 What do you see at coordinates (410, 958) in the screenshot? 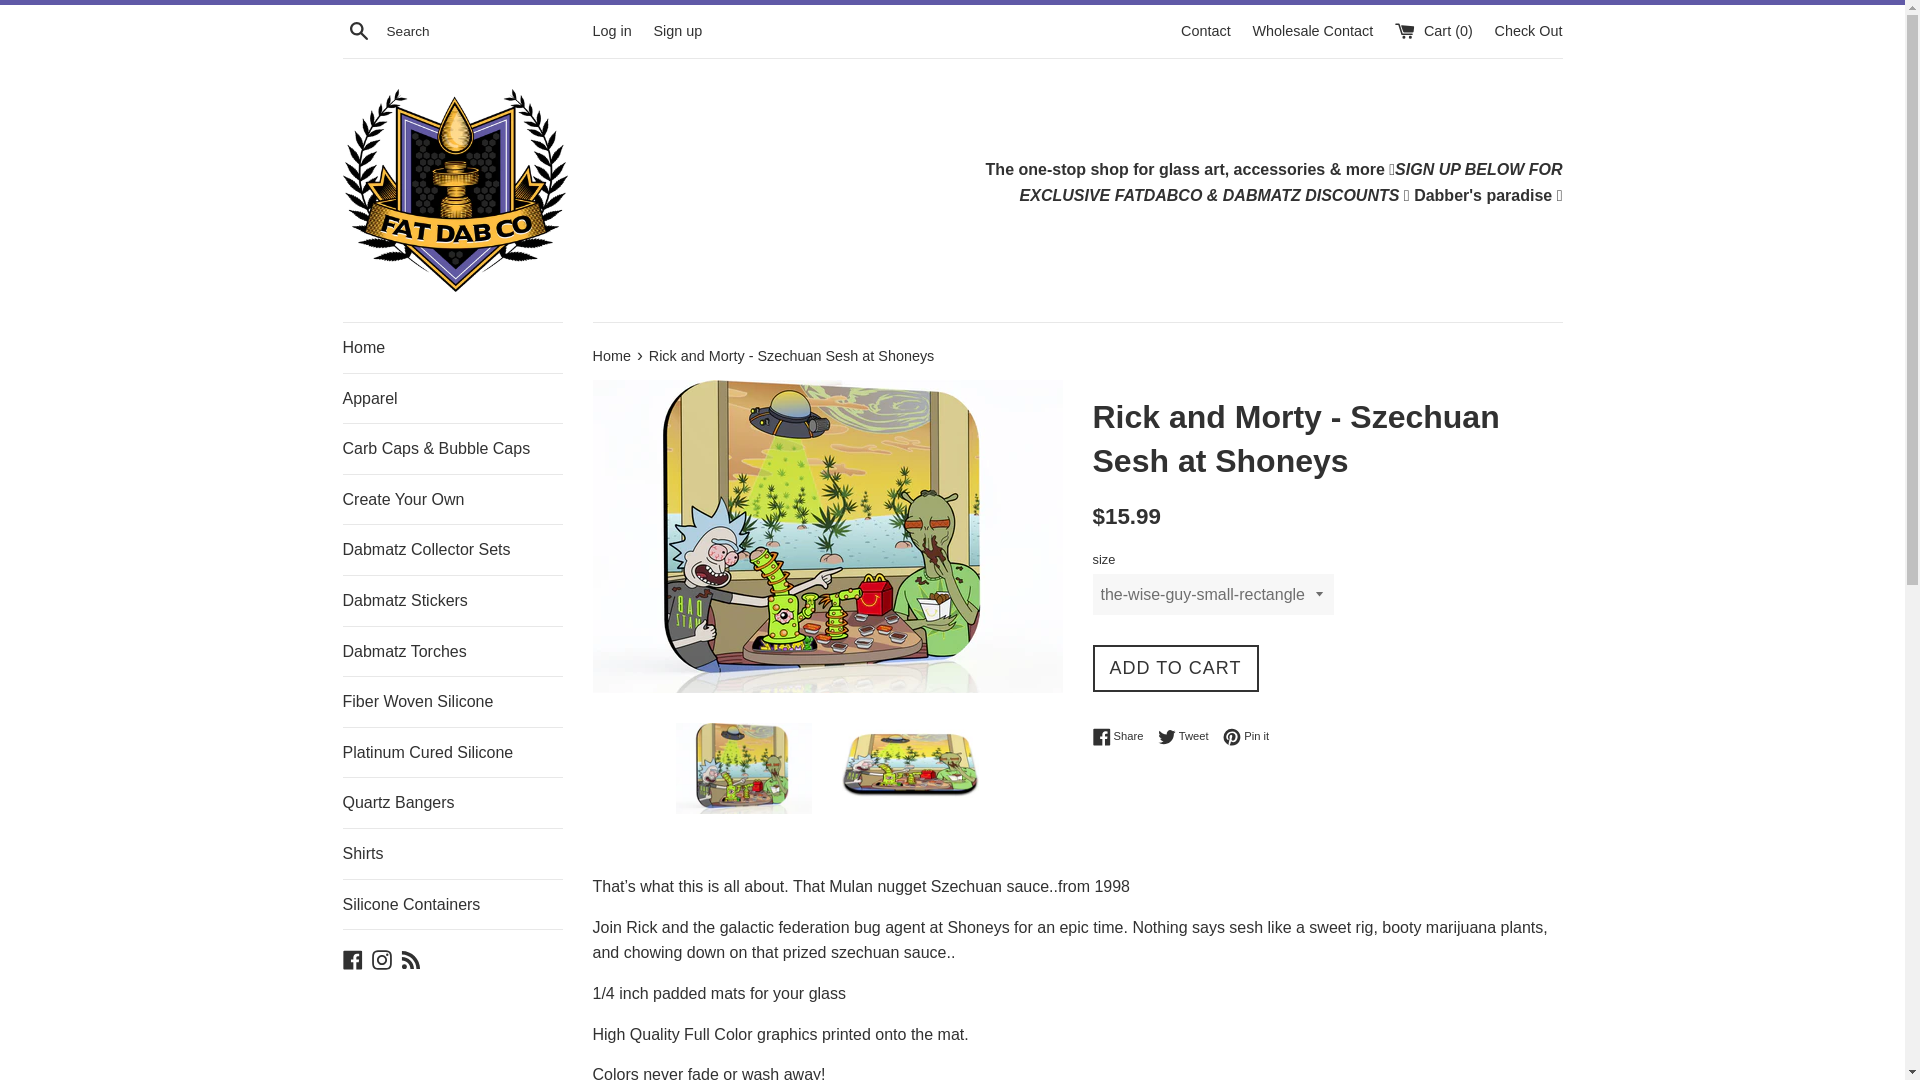
I see `Blog` at bounding box center [410, 958].